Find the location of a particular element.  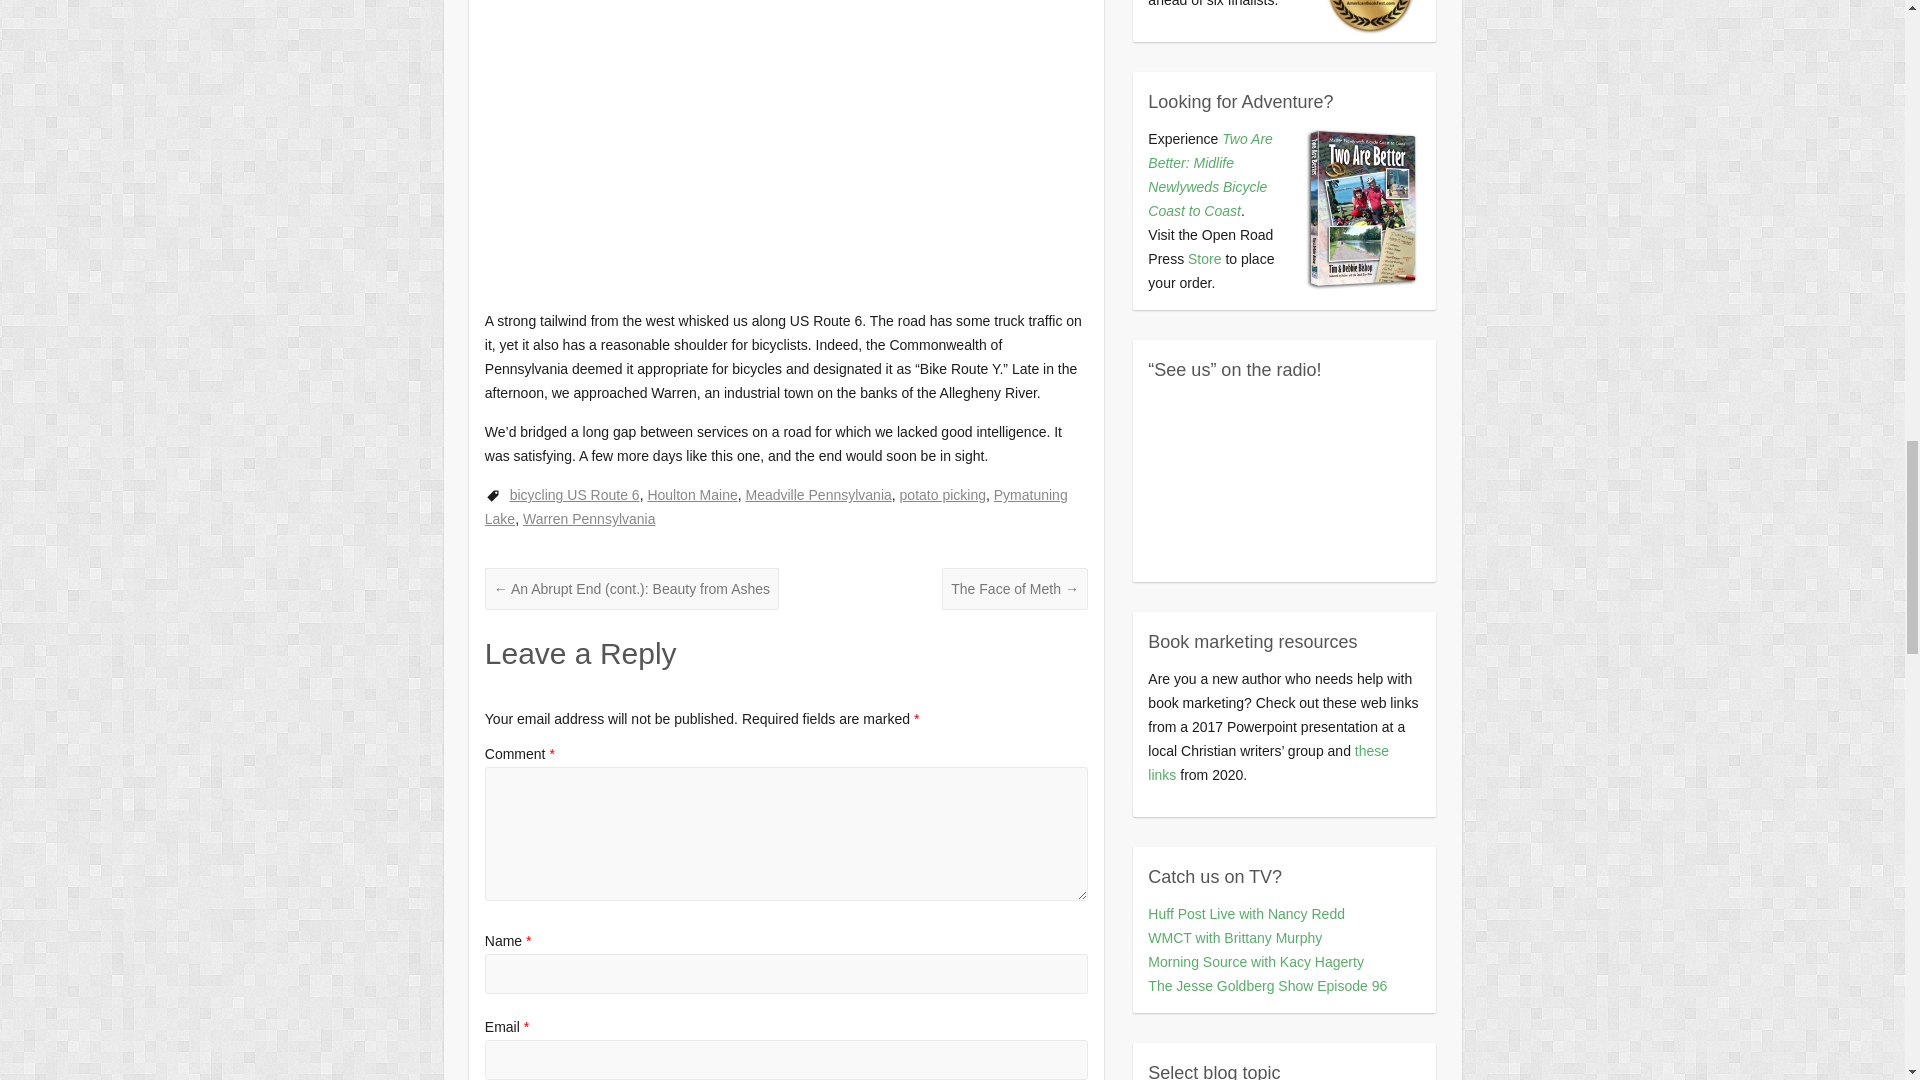

Houlton Maine is located at coordinates (692, 495).